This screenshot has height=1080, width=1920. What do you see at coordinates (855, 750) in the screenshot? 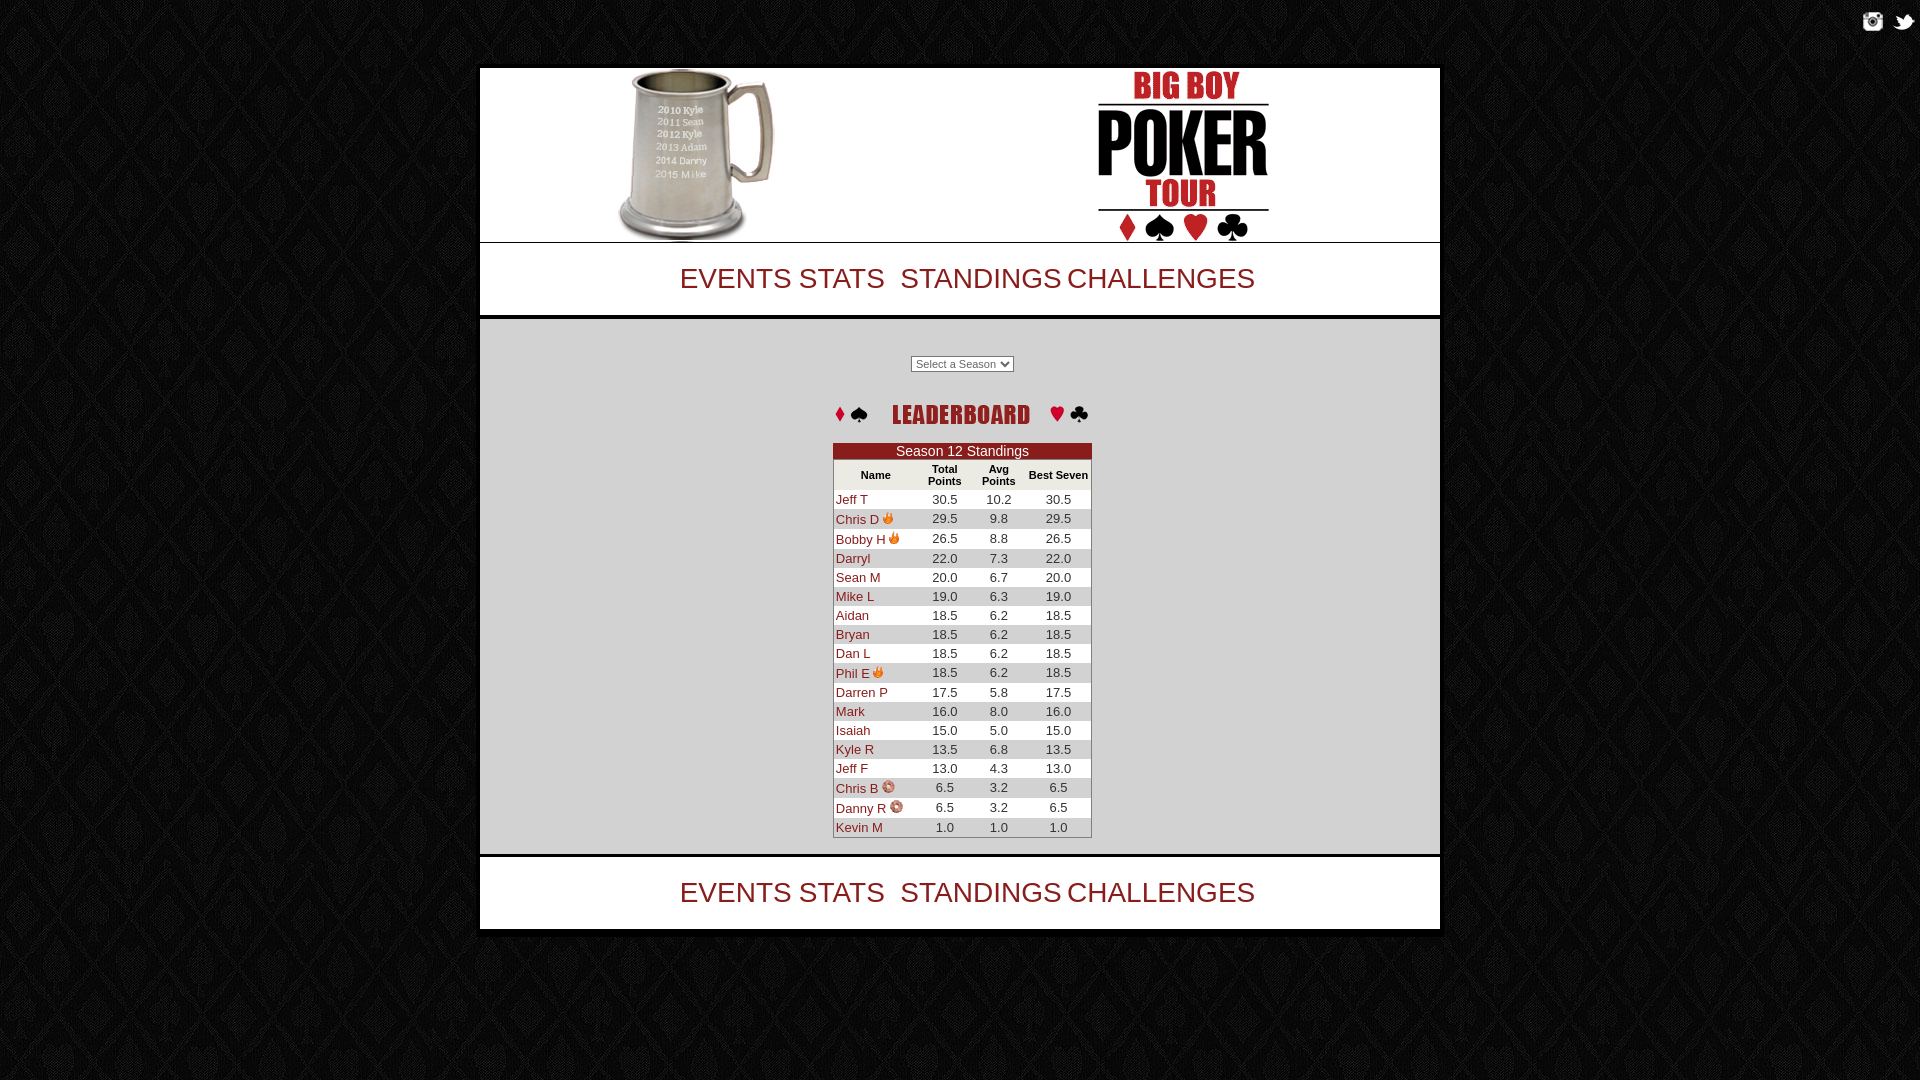
I see `Kyle R` at bounding box center [855, 750].